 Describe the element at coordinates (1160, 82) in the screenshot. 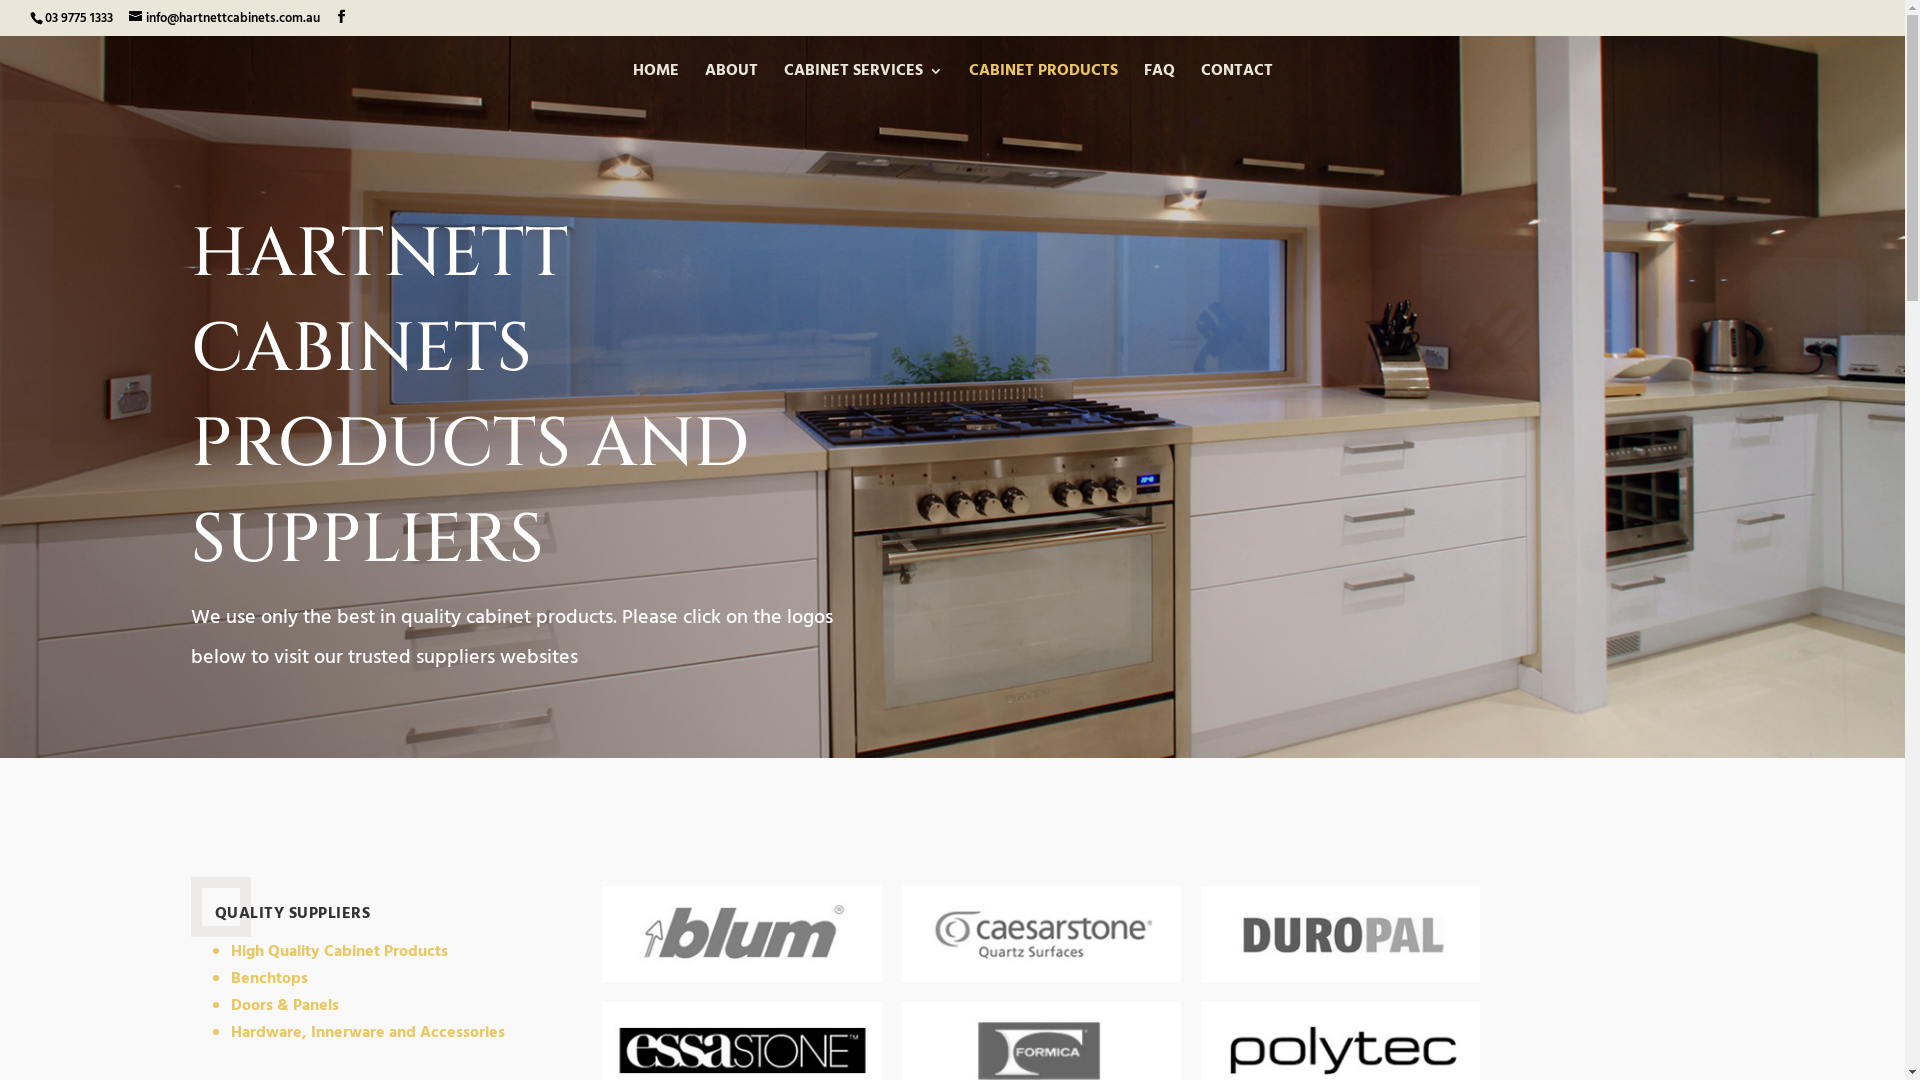

I see `FAQ` at that location.